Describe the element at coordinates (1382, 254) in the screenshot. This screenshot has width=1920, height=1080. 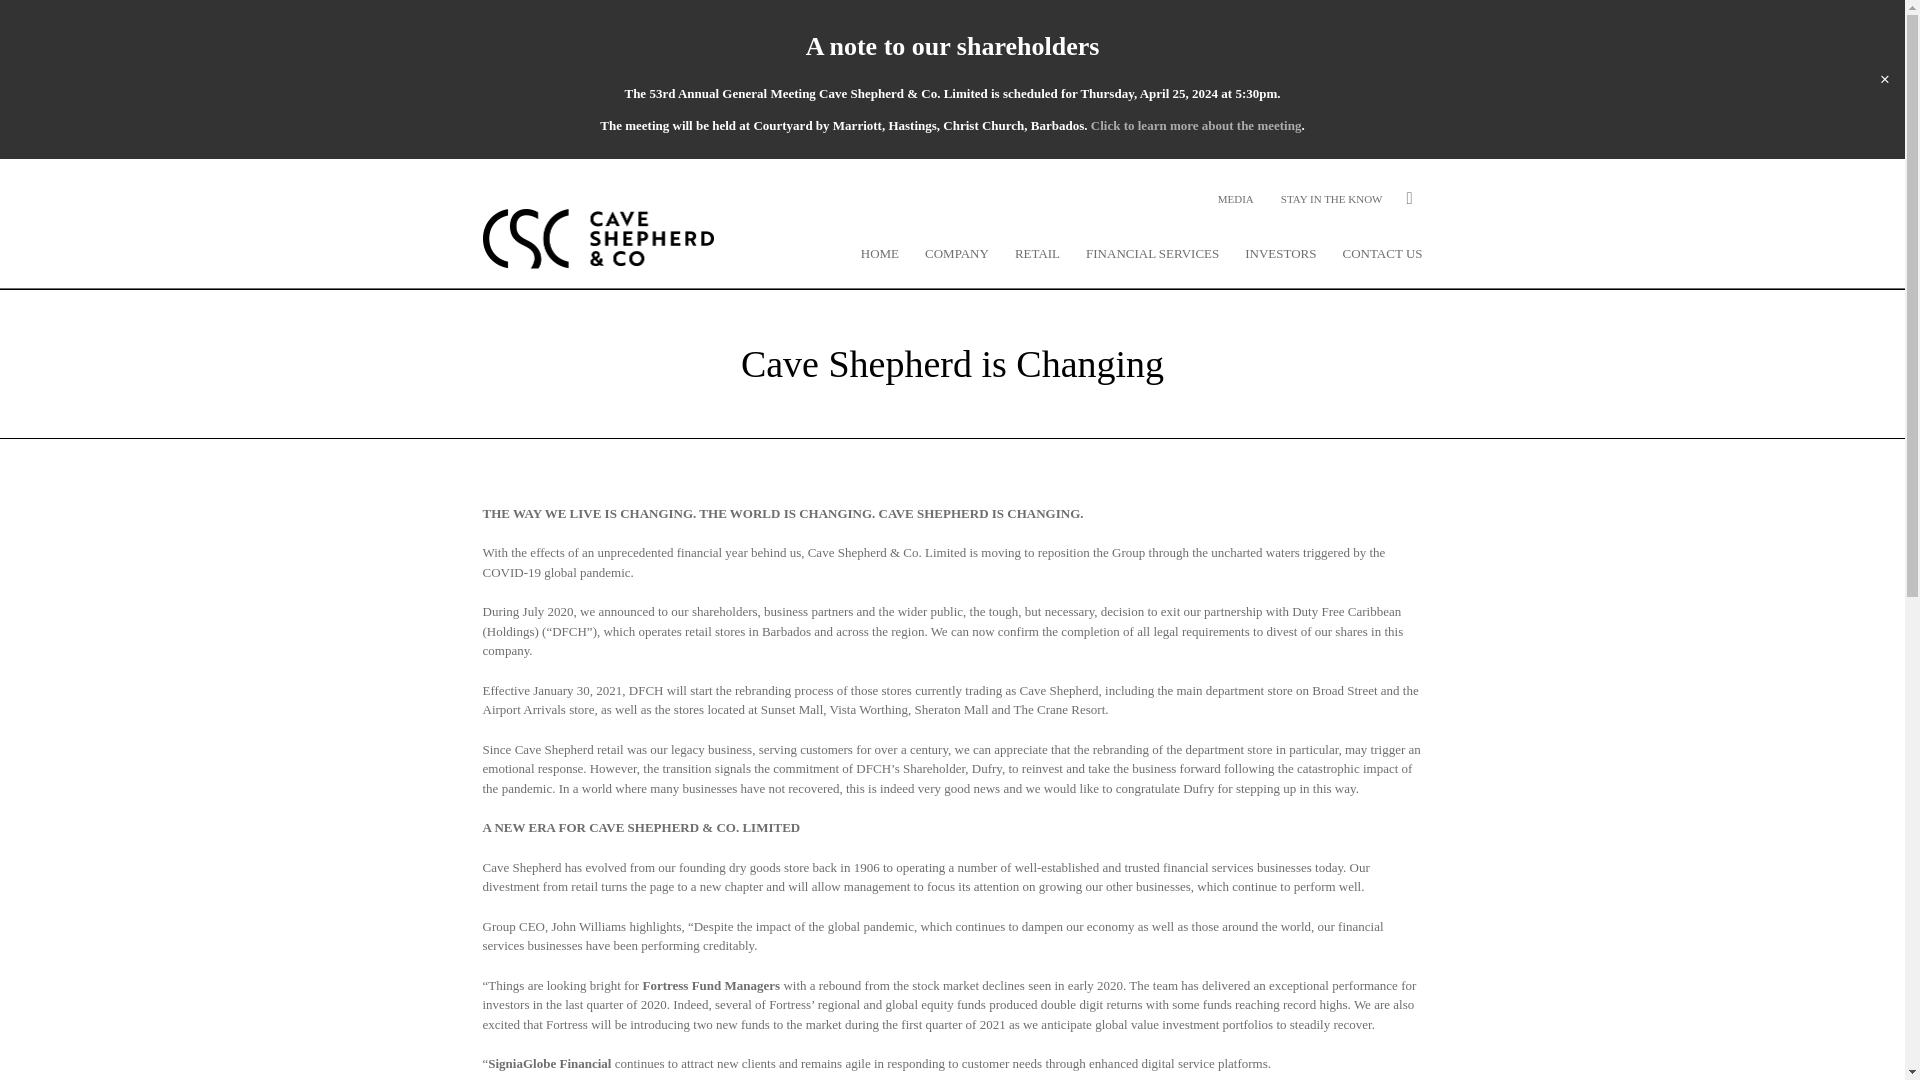
I see `Contact Us` at that location.